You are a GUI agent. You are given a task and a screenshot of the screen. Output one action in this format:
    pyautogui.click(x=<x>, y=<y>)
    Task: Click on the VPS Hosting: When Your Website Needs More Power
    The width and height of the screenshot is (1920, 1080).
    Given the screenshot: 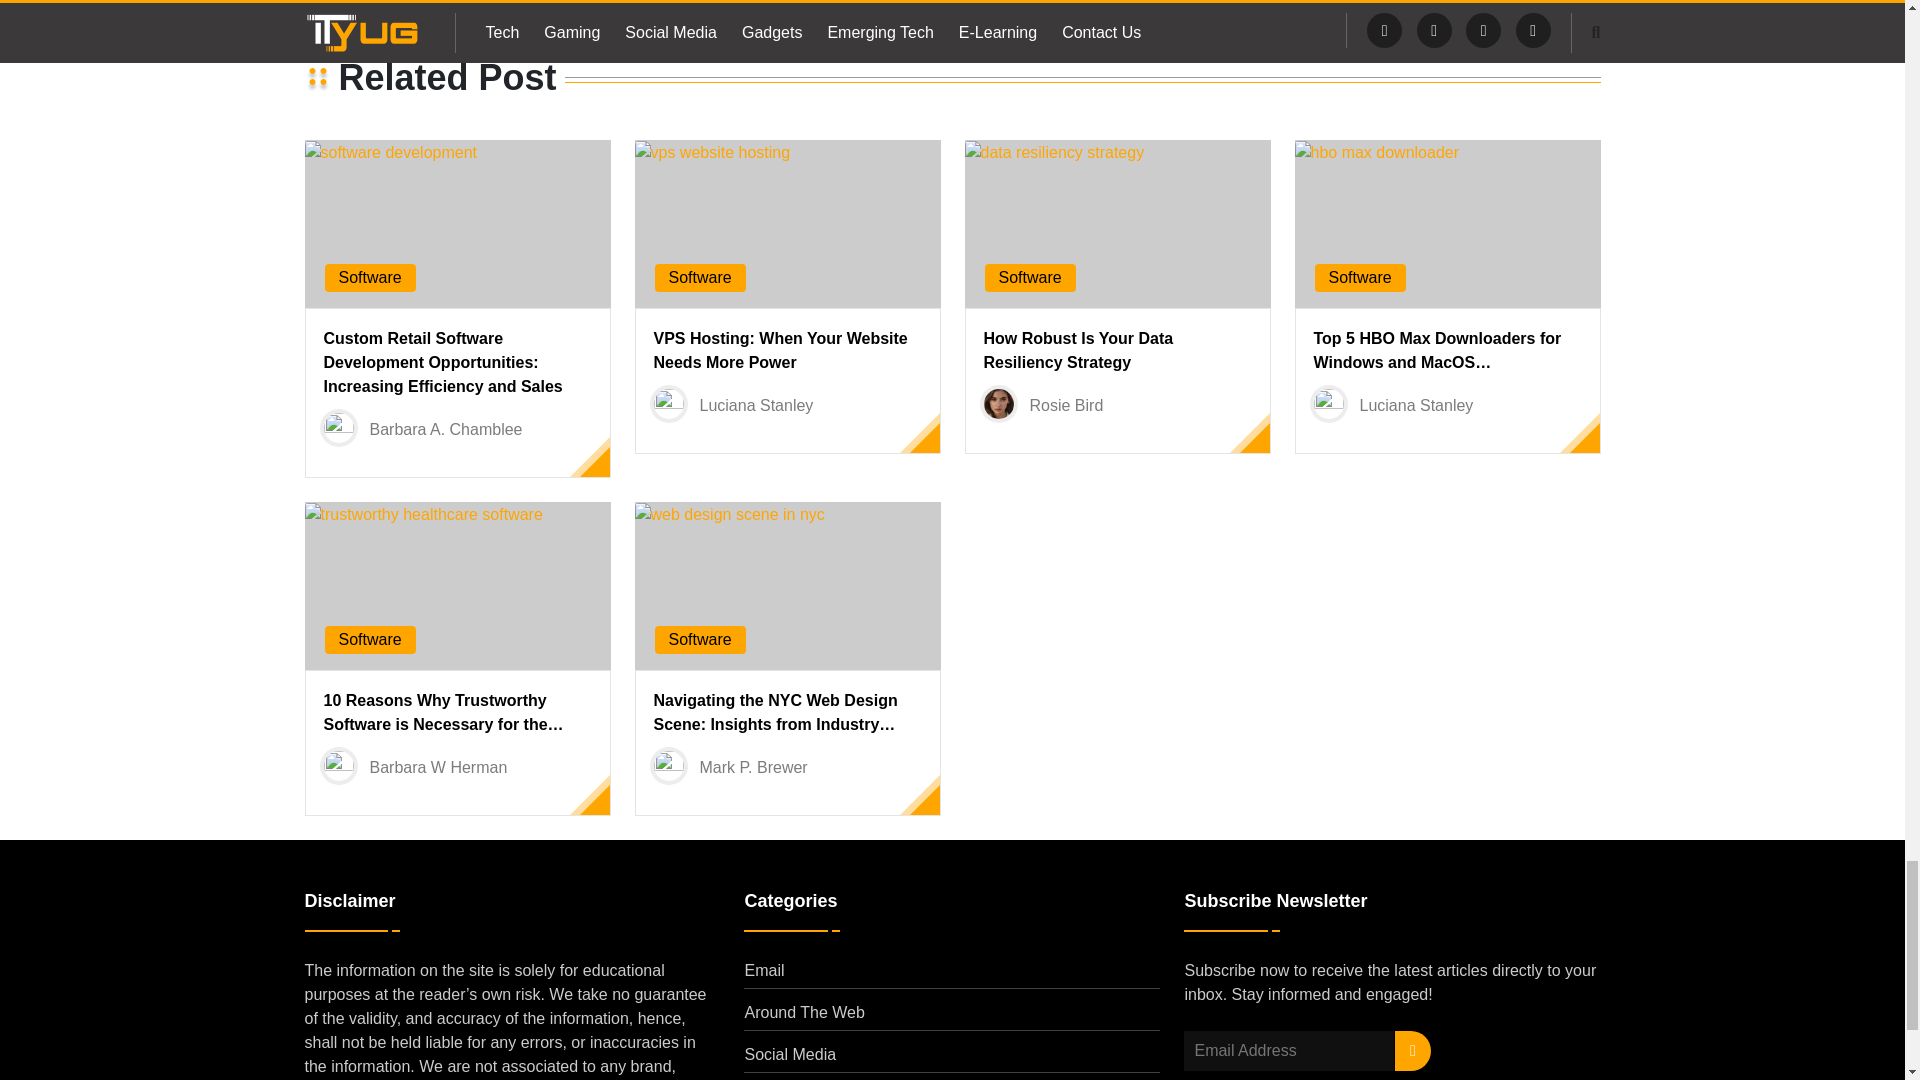 What is the action you would take?
    pyautogui.click(x=781, y=350)
    